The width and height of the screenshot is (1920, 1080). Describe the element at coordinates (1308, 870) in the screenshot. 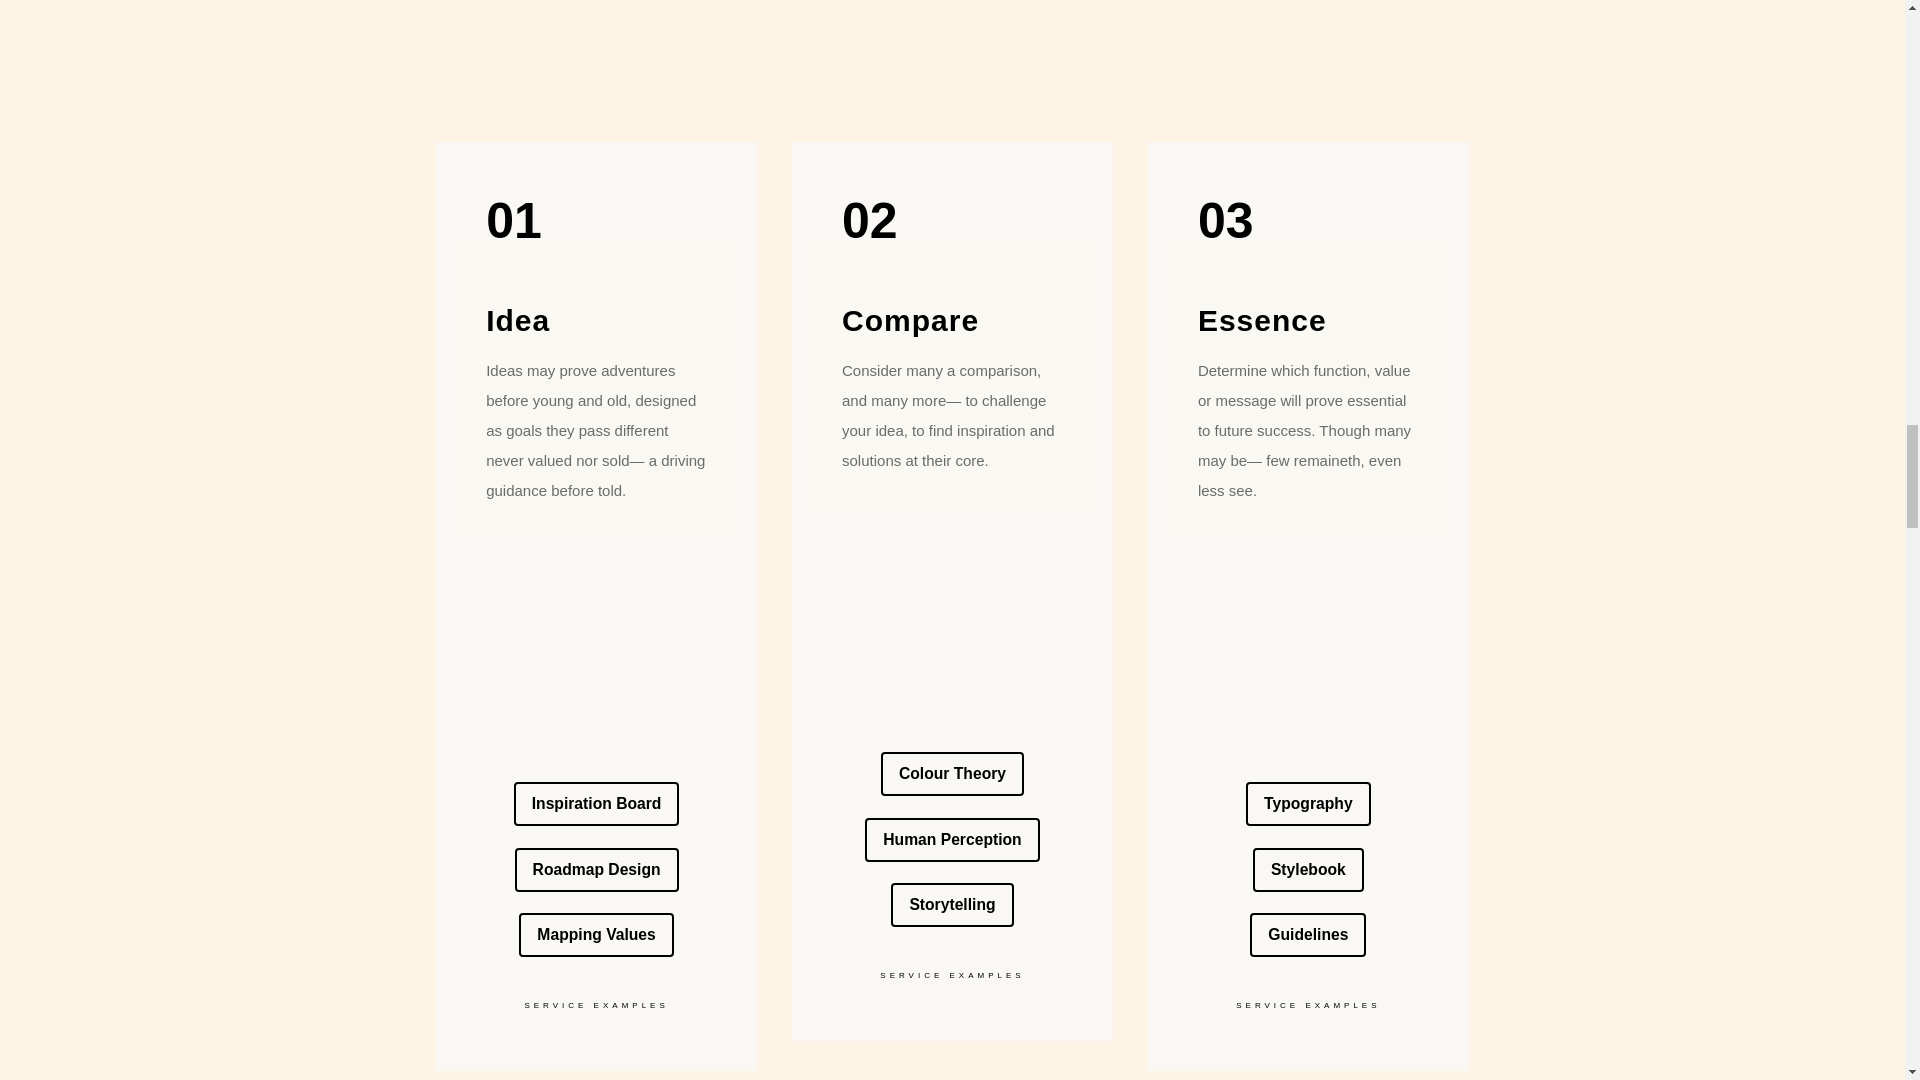

I see `Stylebook` at that location.